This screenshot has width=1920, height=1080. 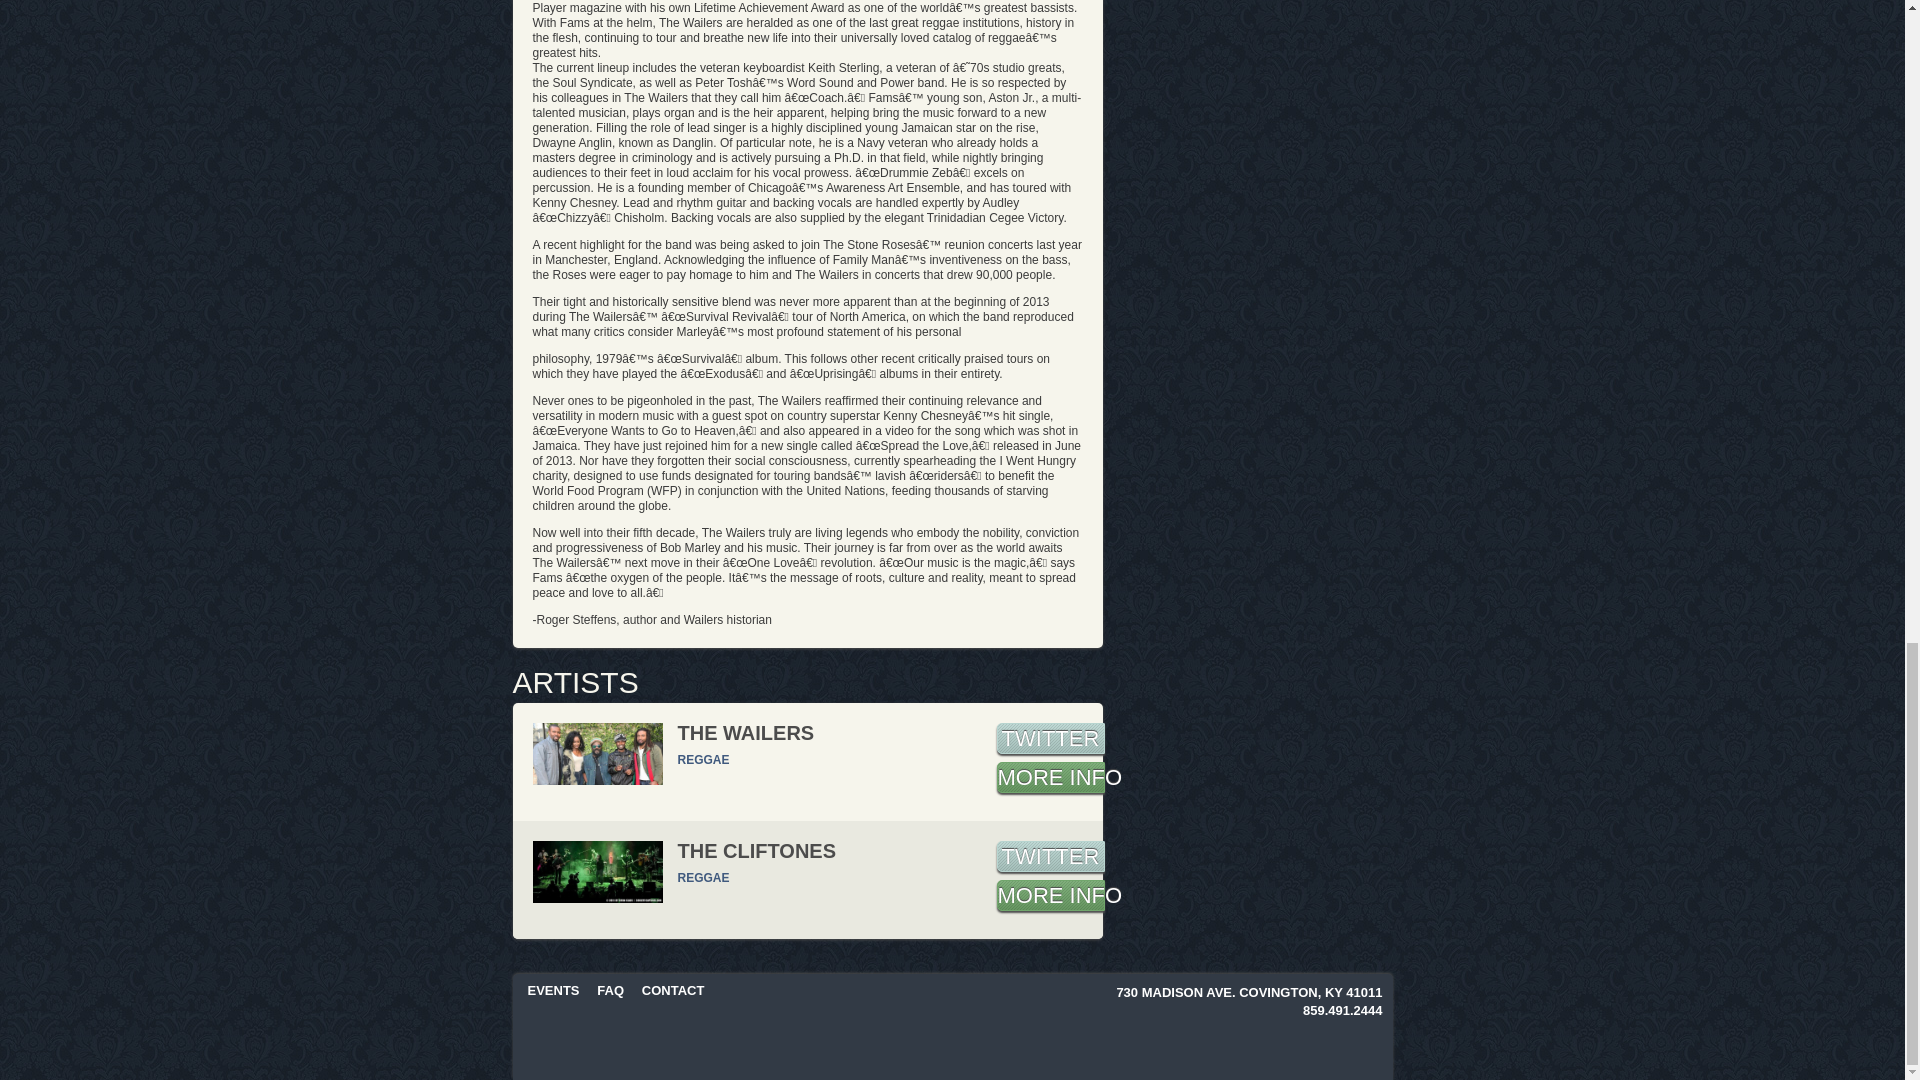 I want to click on CONTACT, so click(x=672, y=990).